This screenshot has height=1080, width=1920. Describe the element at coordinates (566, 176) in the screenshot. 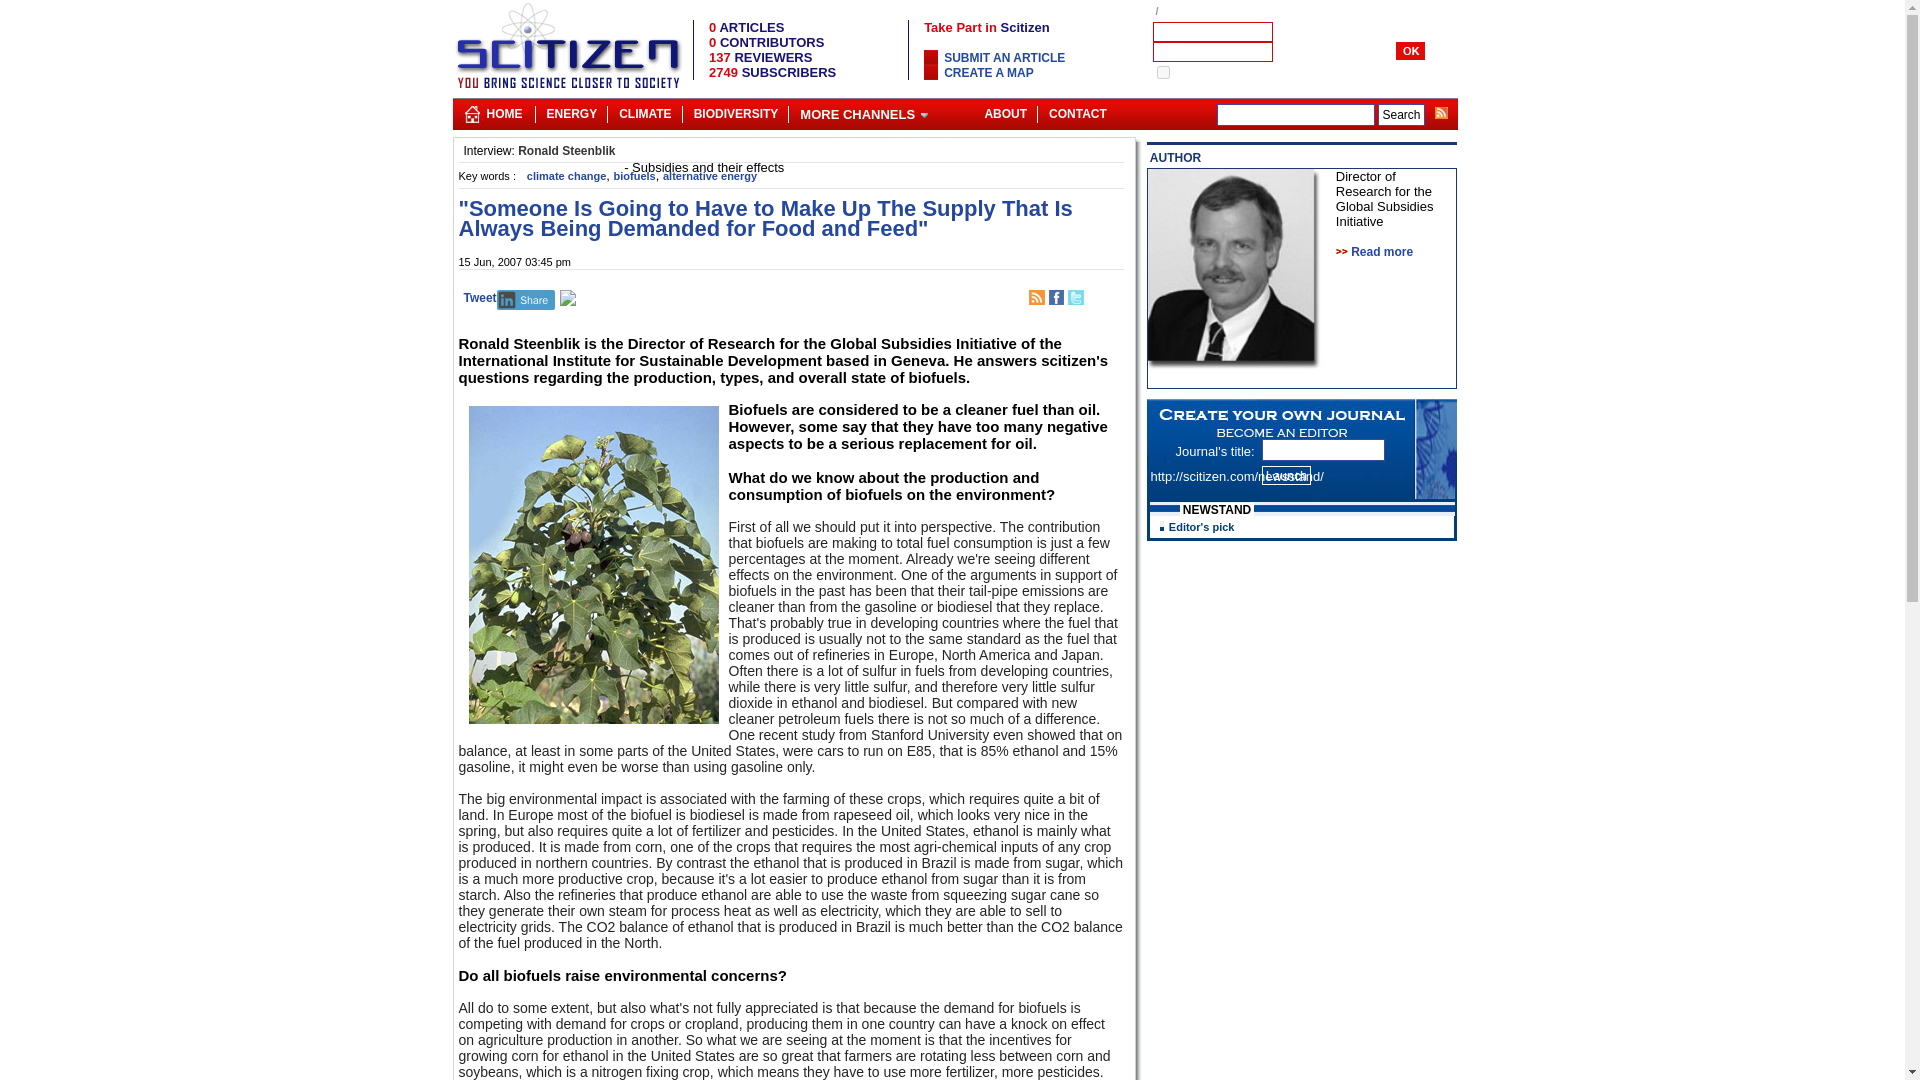

I see `climate change` at that location.